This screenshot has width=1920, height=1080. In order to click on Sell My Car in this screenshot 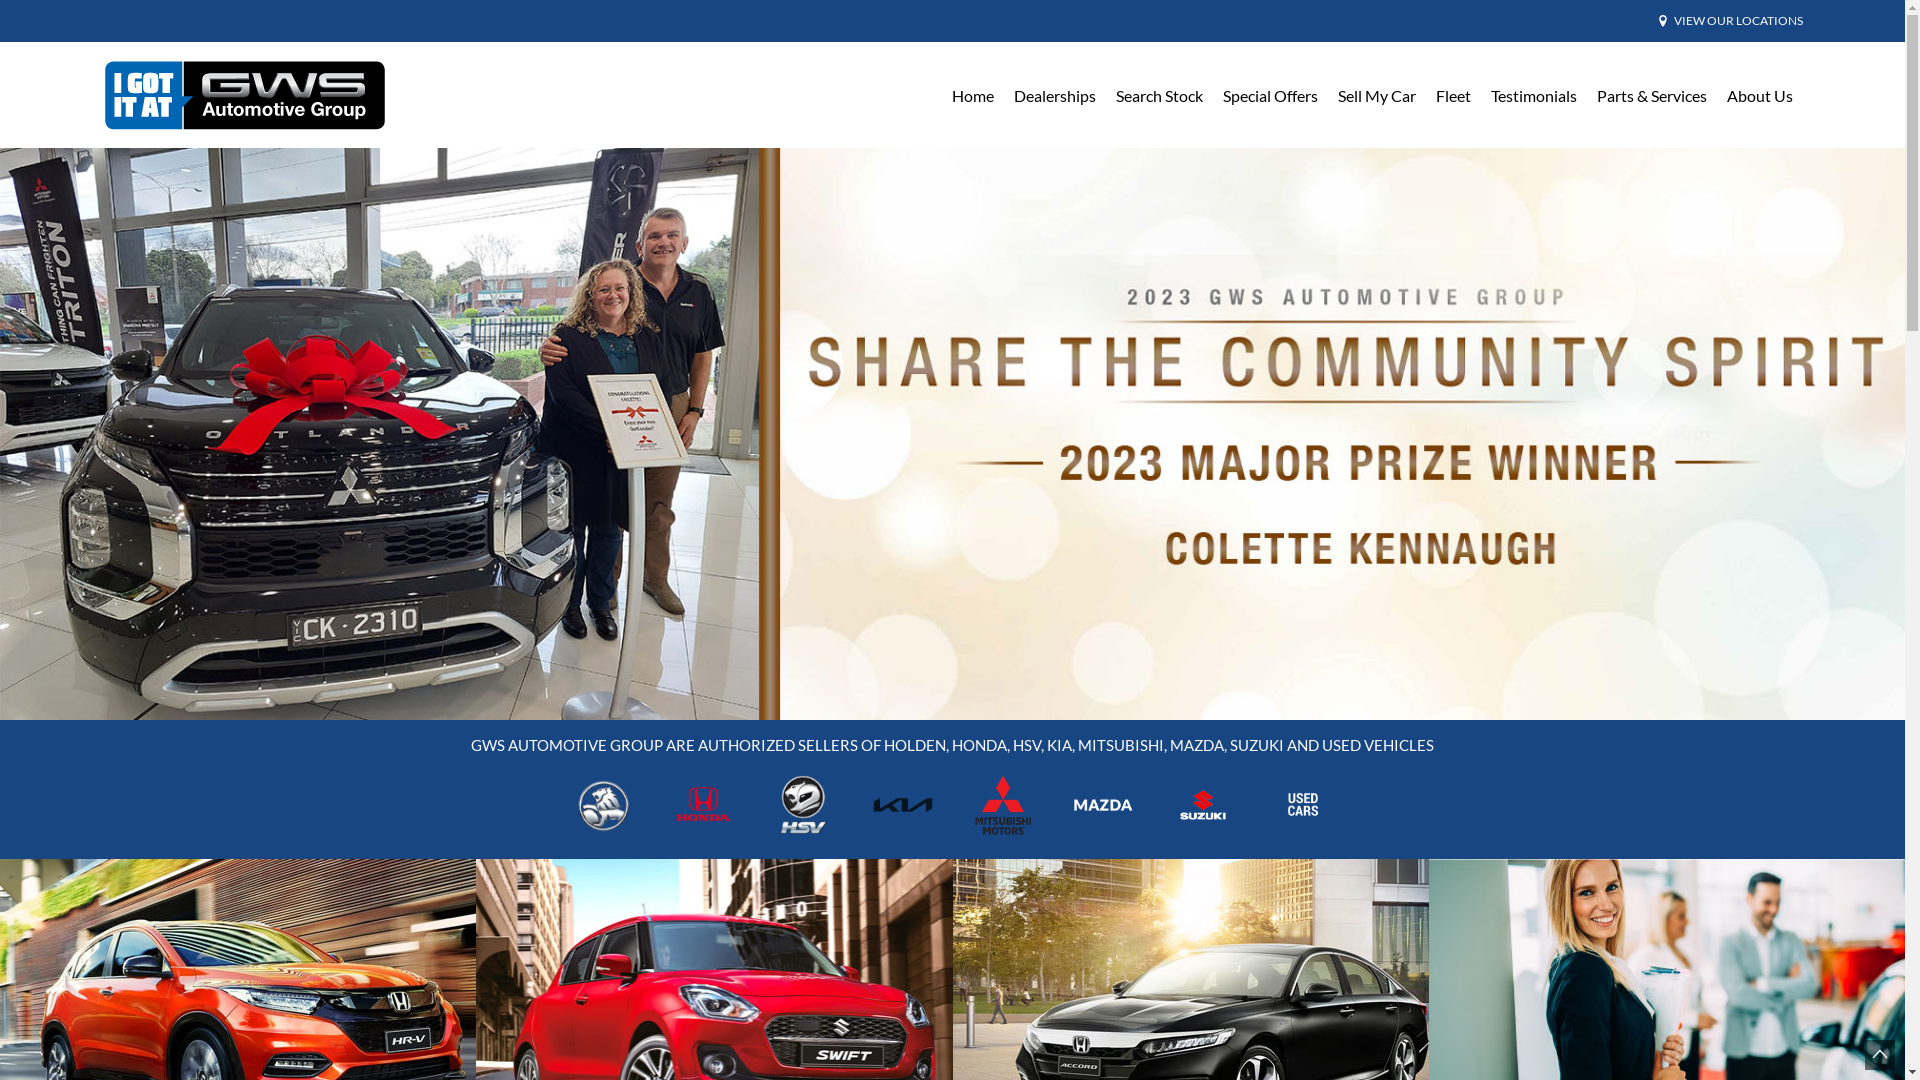, I will do `click(1377, 96)`.